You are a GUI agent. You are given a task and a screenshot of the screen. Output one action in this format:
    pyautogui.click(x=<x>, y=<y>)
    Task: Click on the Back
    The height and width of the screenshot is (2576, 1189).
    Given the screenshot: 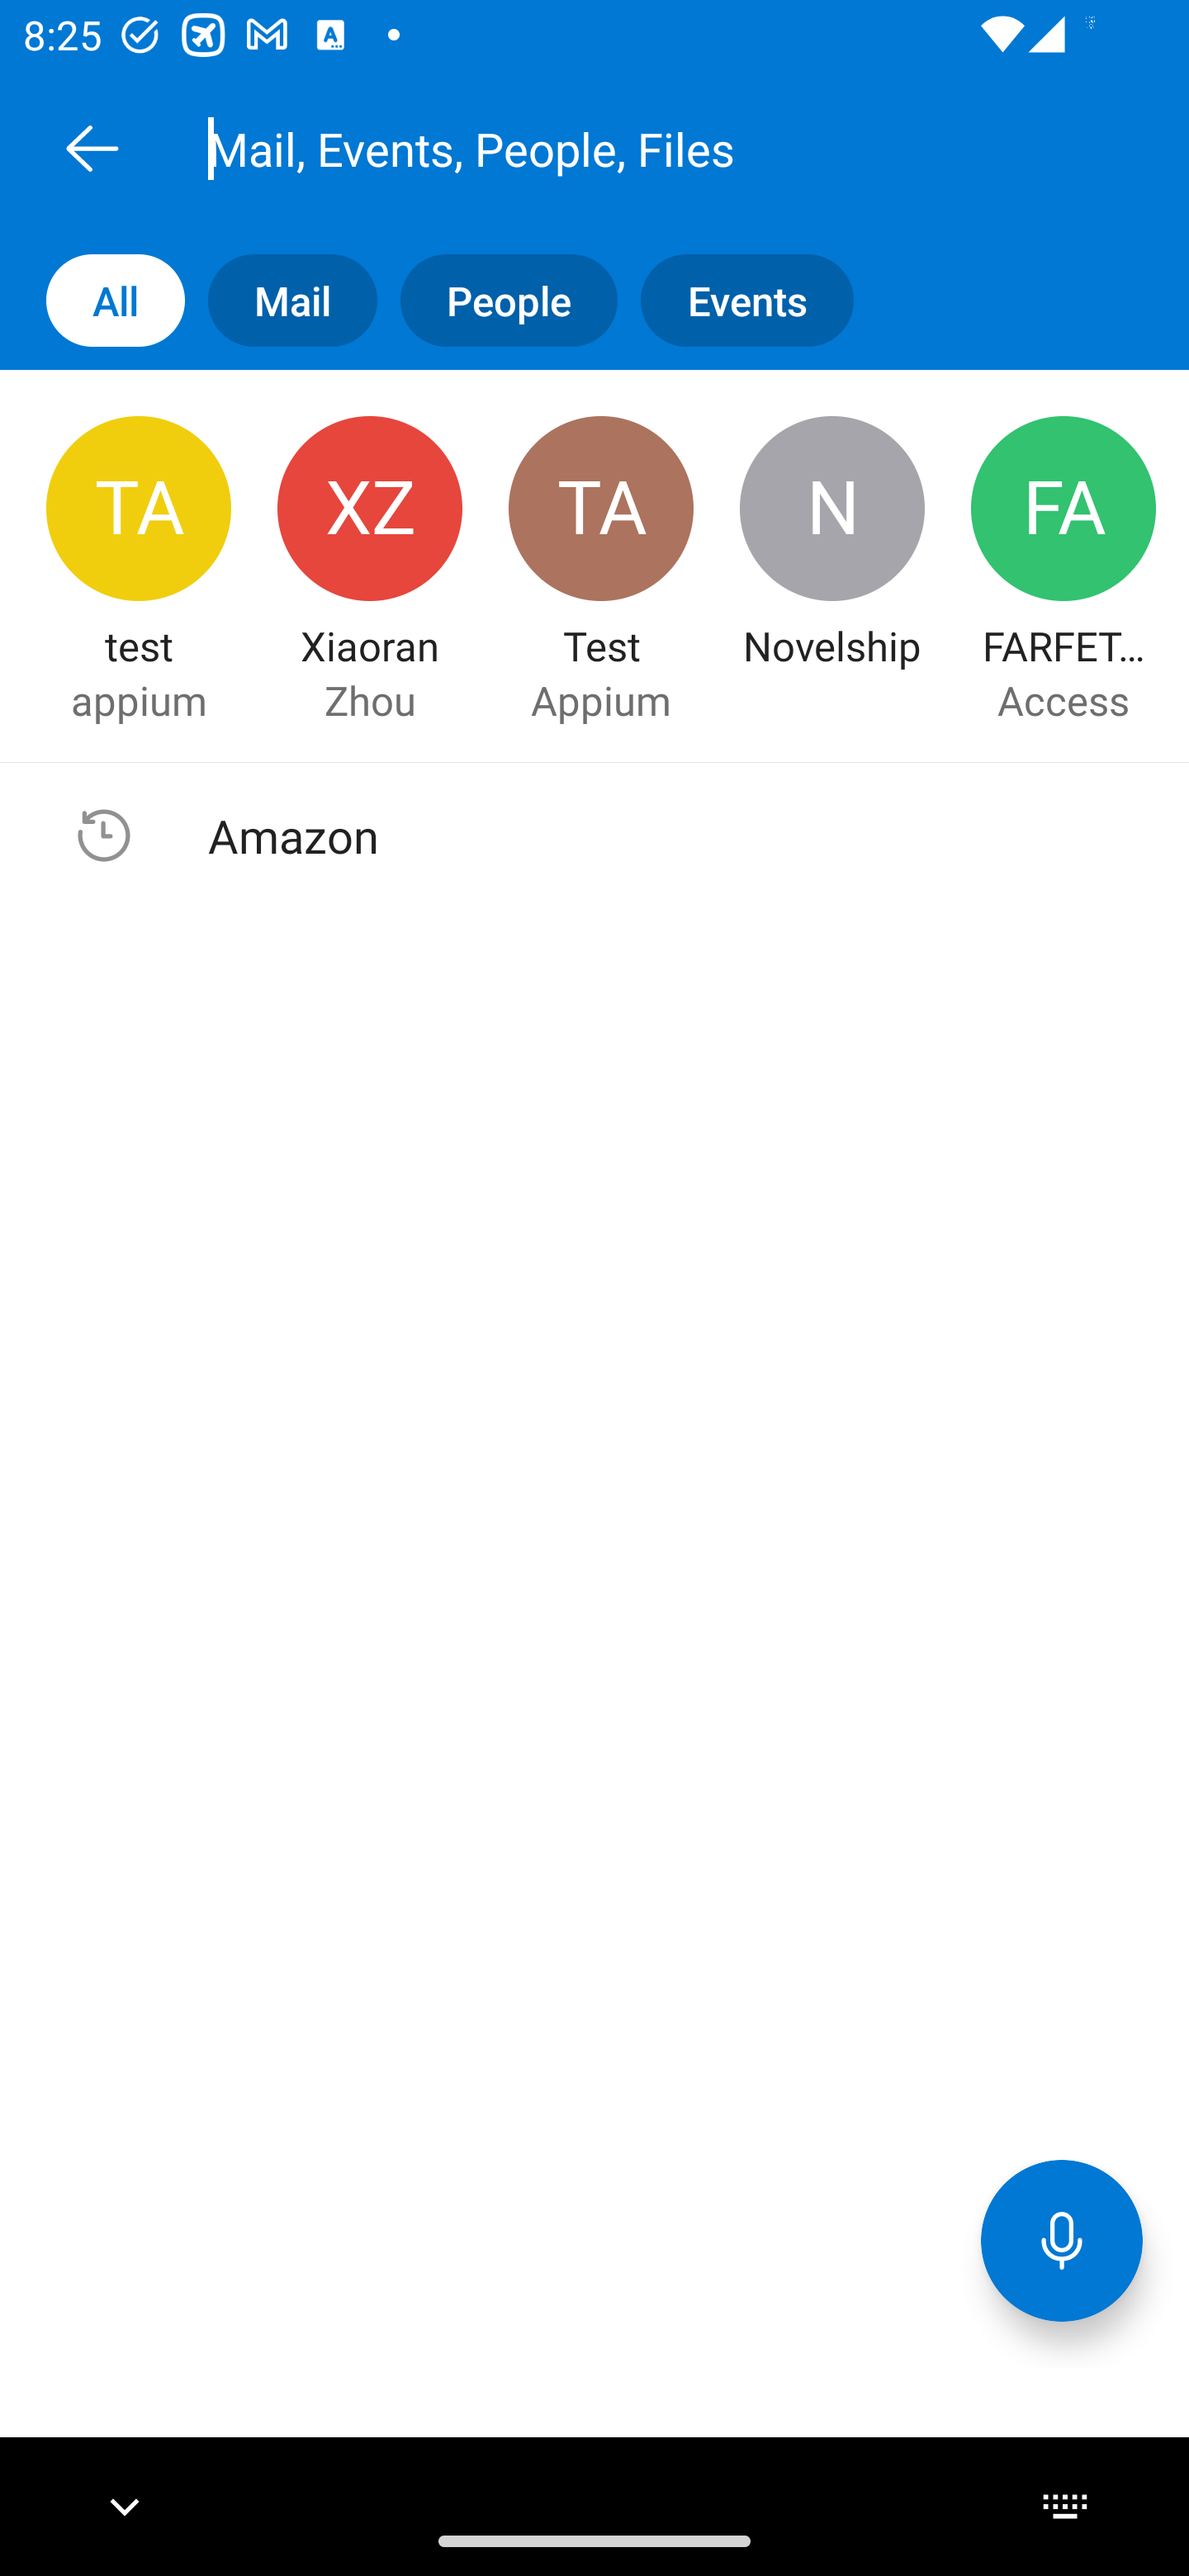 What is the action you would take?
    pyautogui.click(x=92, y=148)
    